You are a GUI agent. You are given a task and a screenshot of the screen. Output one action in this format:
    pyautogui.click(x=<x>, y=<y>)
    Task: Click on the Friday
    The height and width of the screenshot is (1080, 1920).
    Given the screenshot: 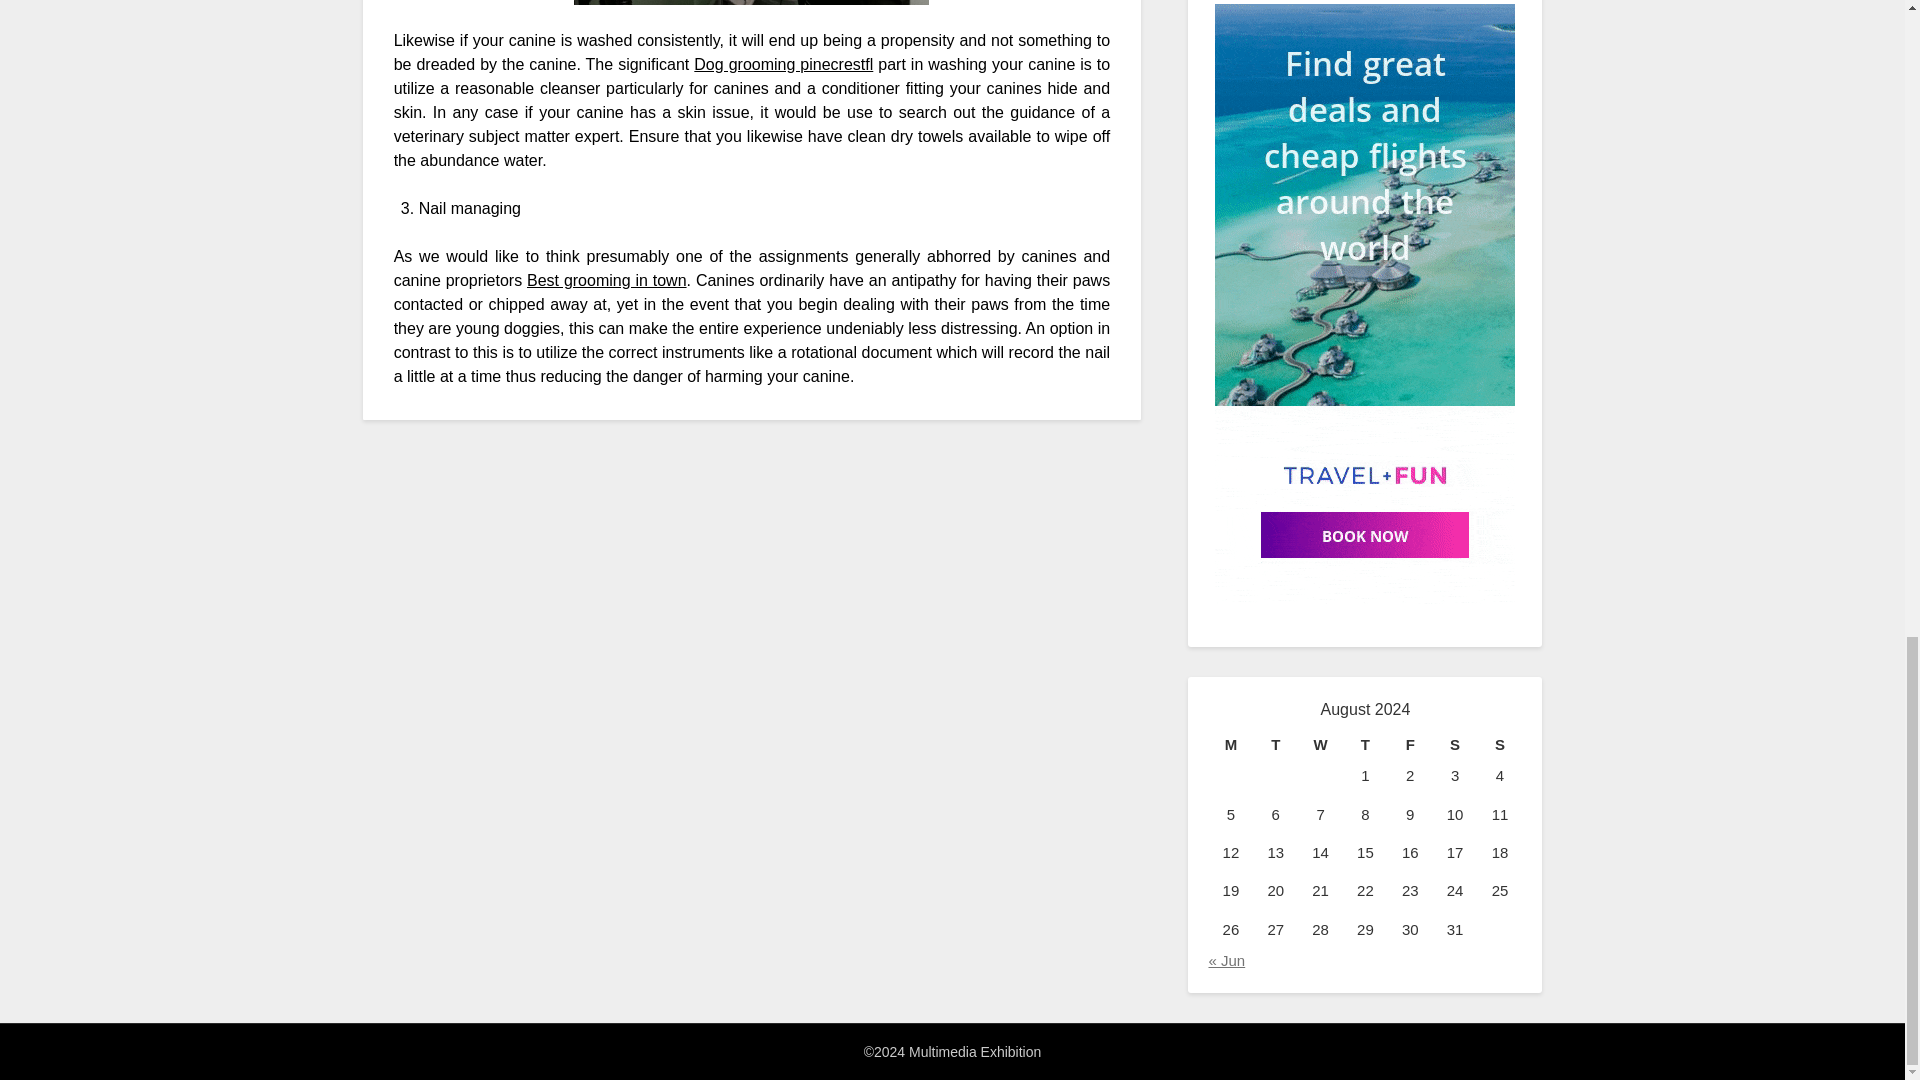 What is the action you would take?
    pyautogui.click(x=1410, y=745)
    